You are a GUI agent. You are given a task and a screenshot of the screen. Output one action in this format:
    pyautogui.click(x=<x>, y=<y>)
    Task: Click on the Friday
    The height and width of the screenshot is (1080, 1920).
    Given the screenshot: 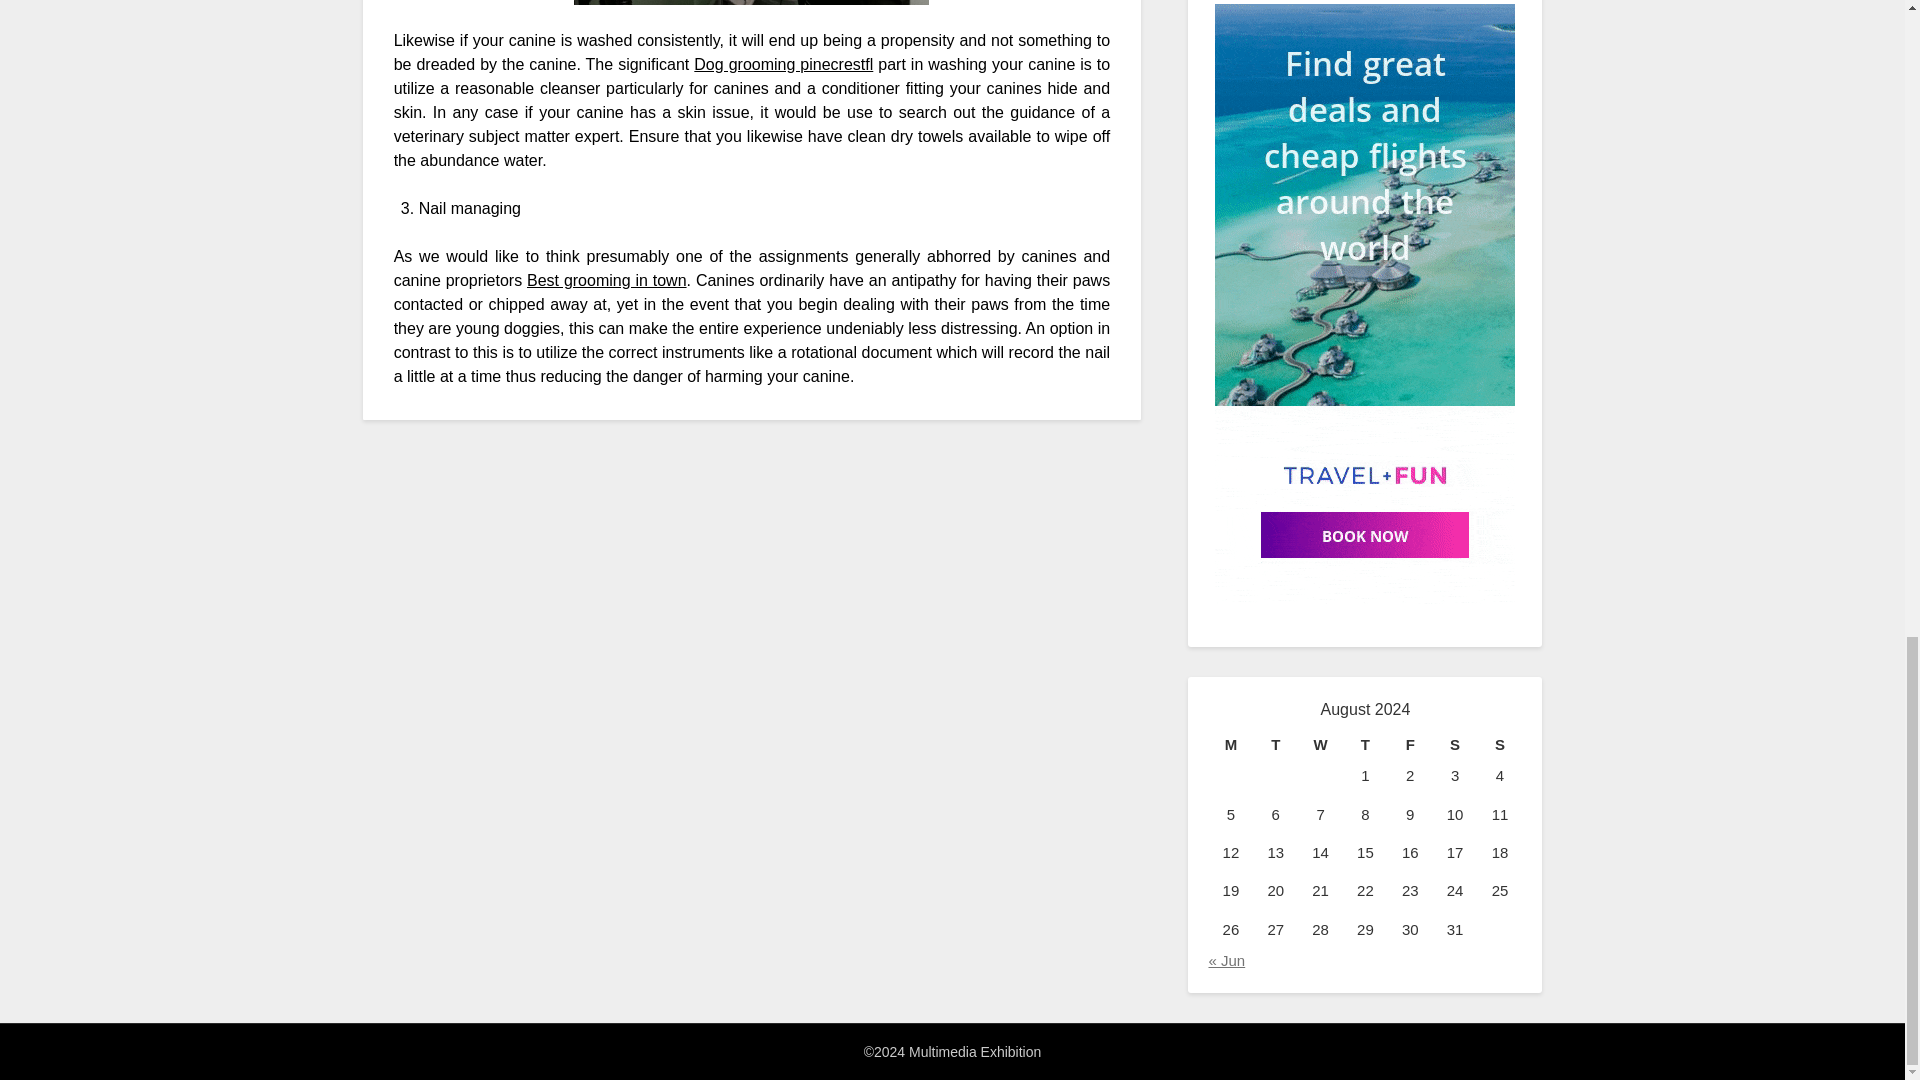 What is the action you would take?
    pyautogui.click(x=1410, y=745)
    